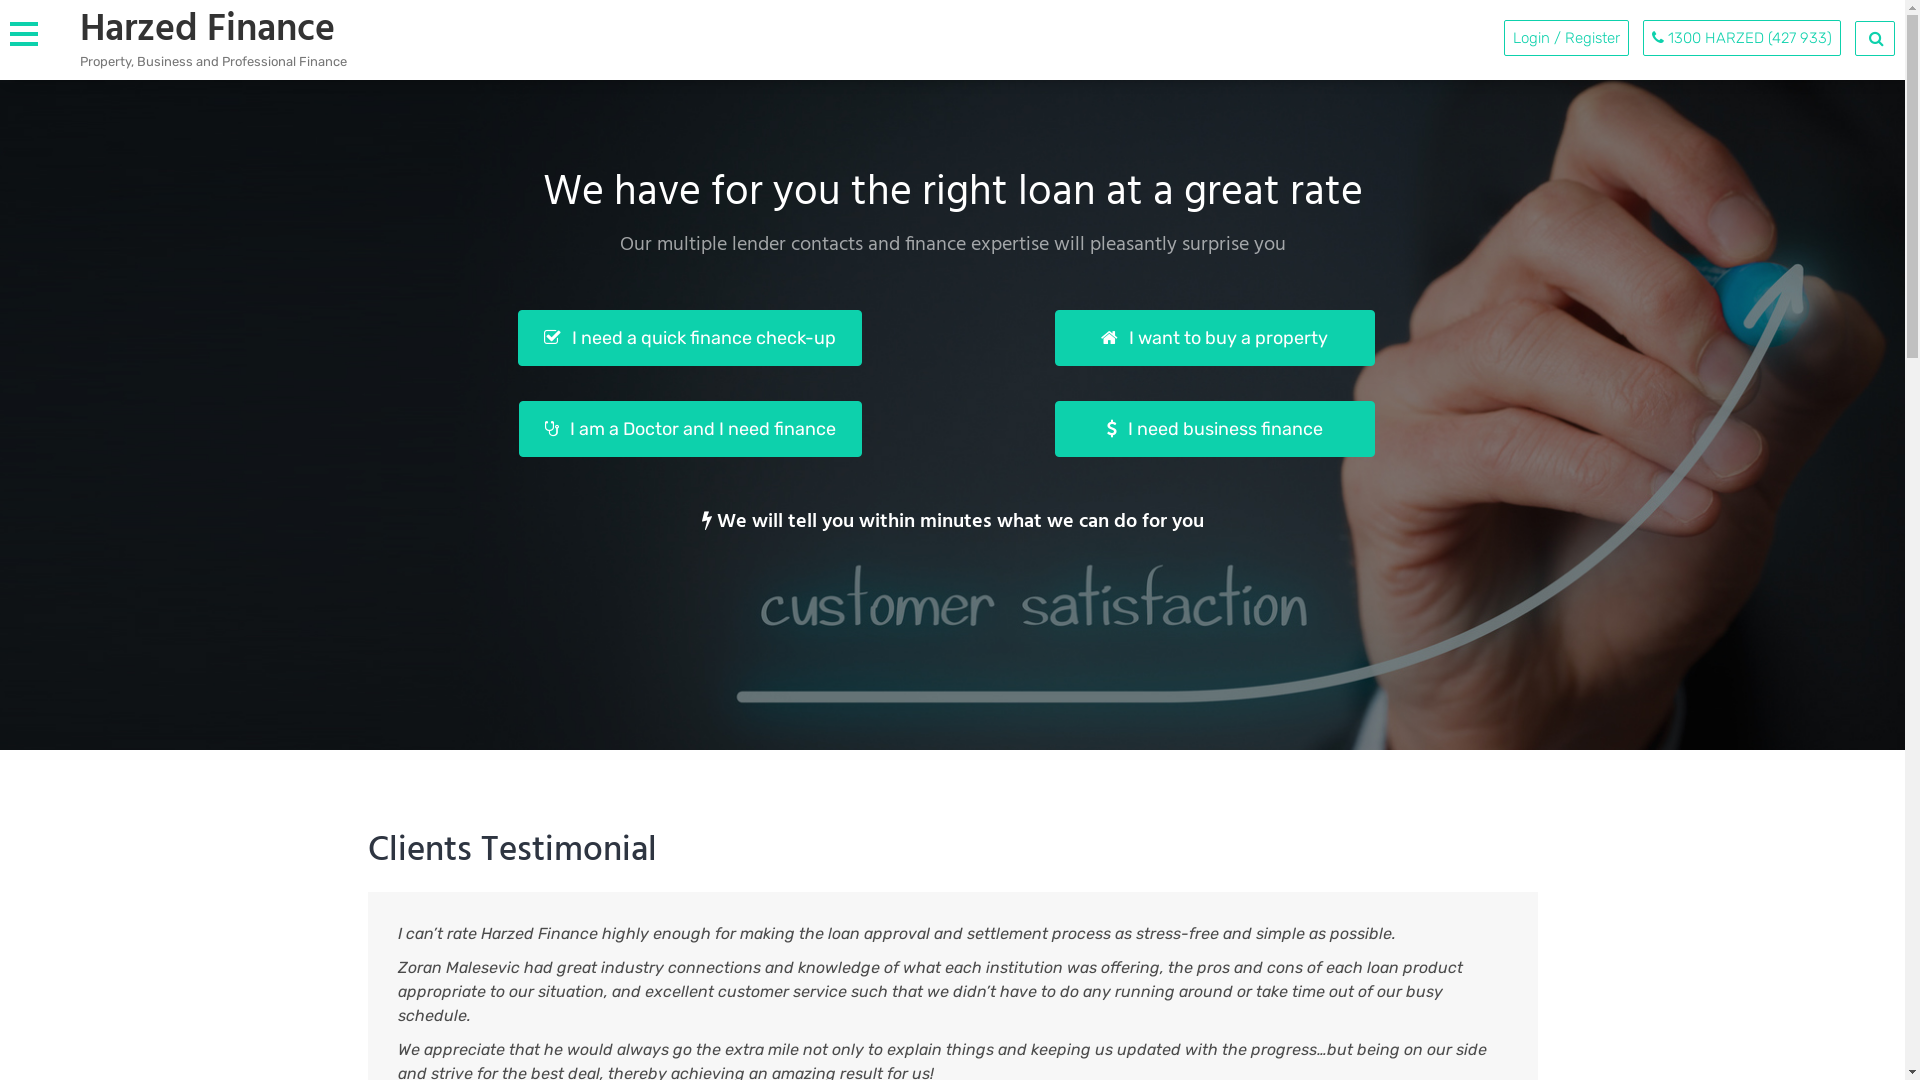 This screenshot has height=1080, width=1920. Describe the element at coordinates (0, 0) in the screenshot. I see `Skip to content` at that location.